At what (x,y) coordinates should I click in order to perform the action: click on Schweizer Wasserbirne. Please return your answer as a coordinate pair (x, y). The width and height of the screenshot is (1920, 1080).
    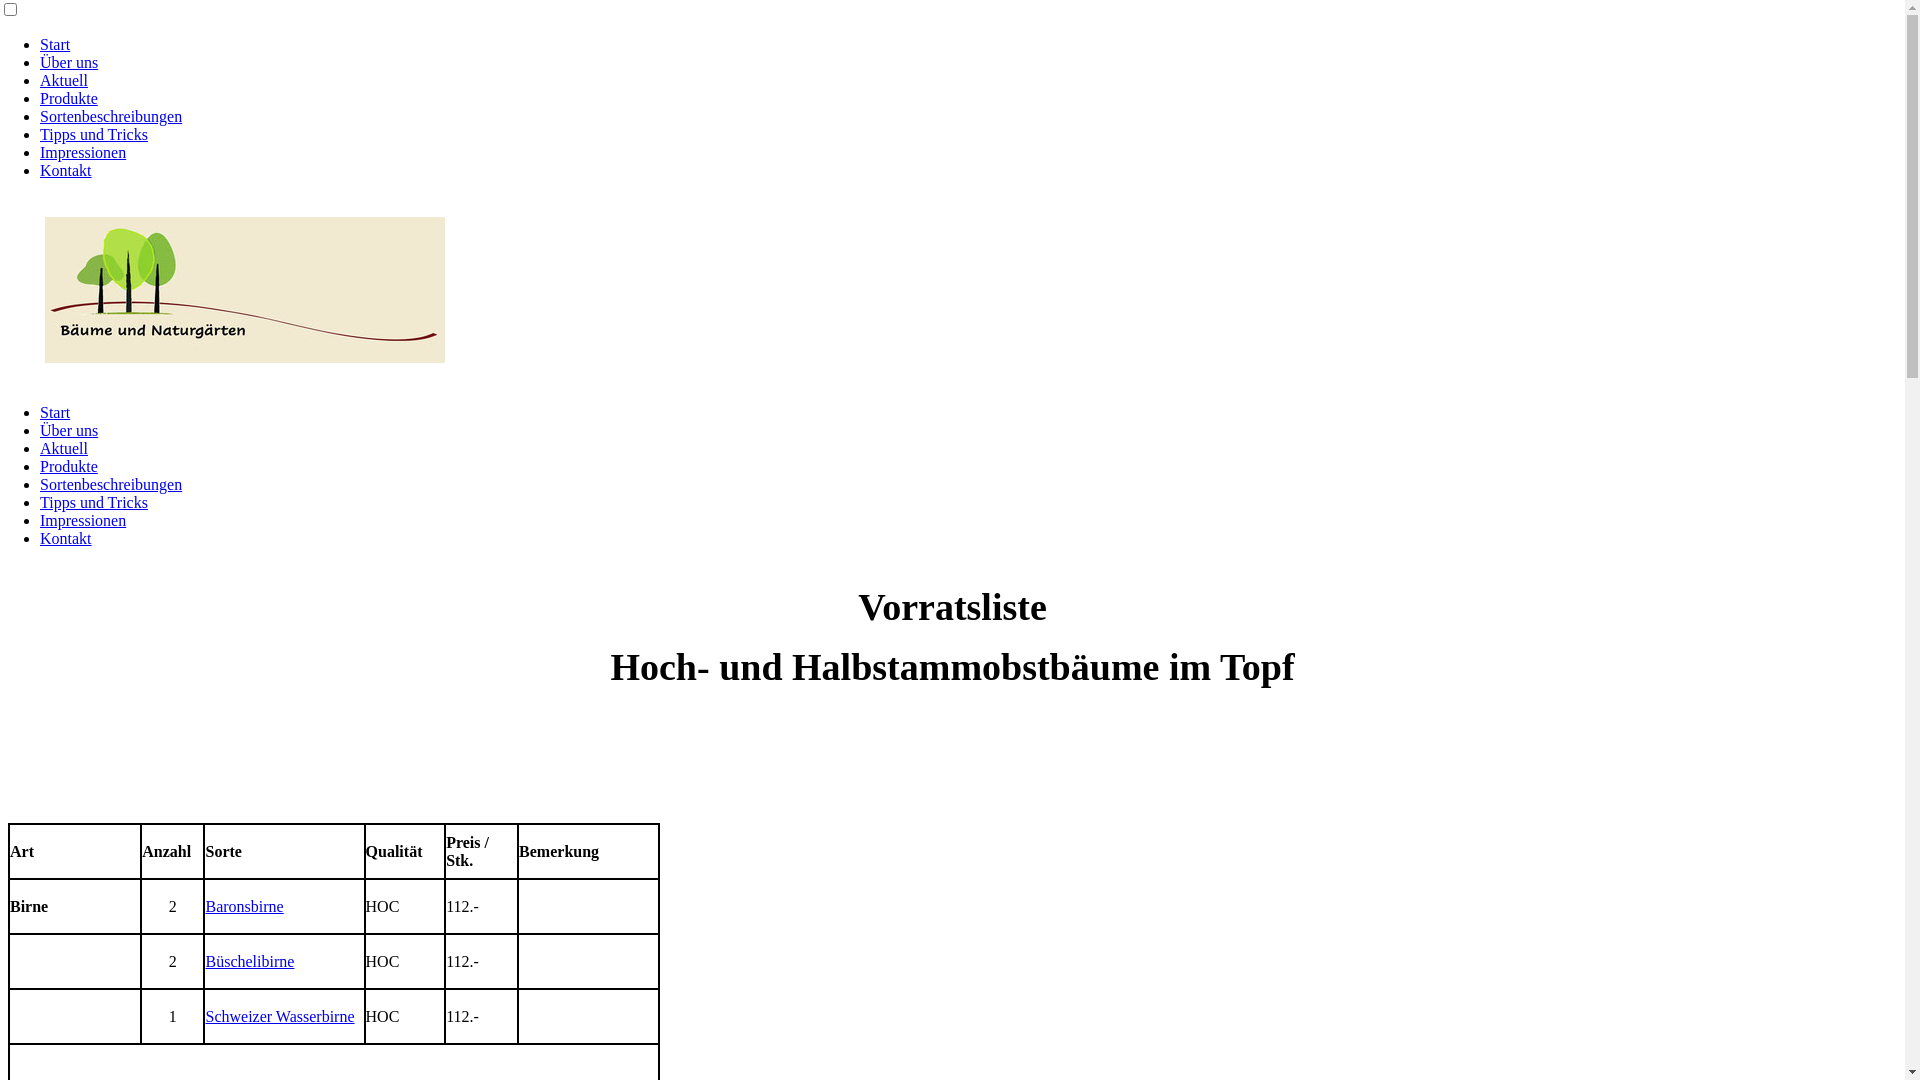
    Looking at the image, I should click on (280, 1016).